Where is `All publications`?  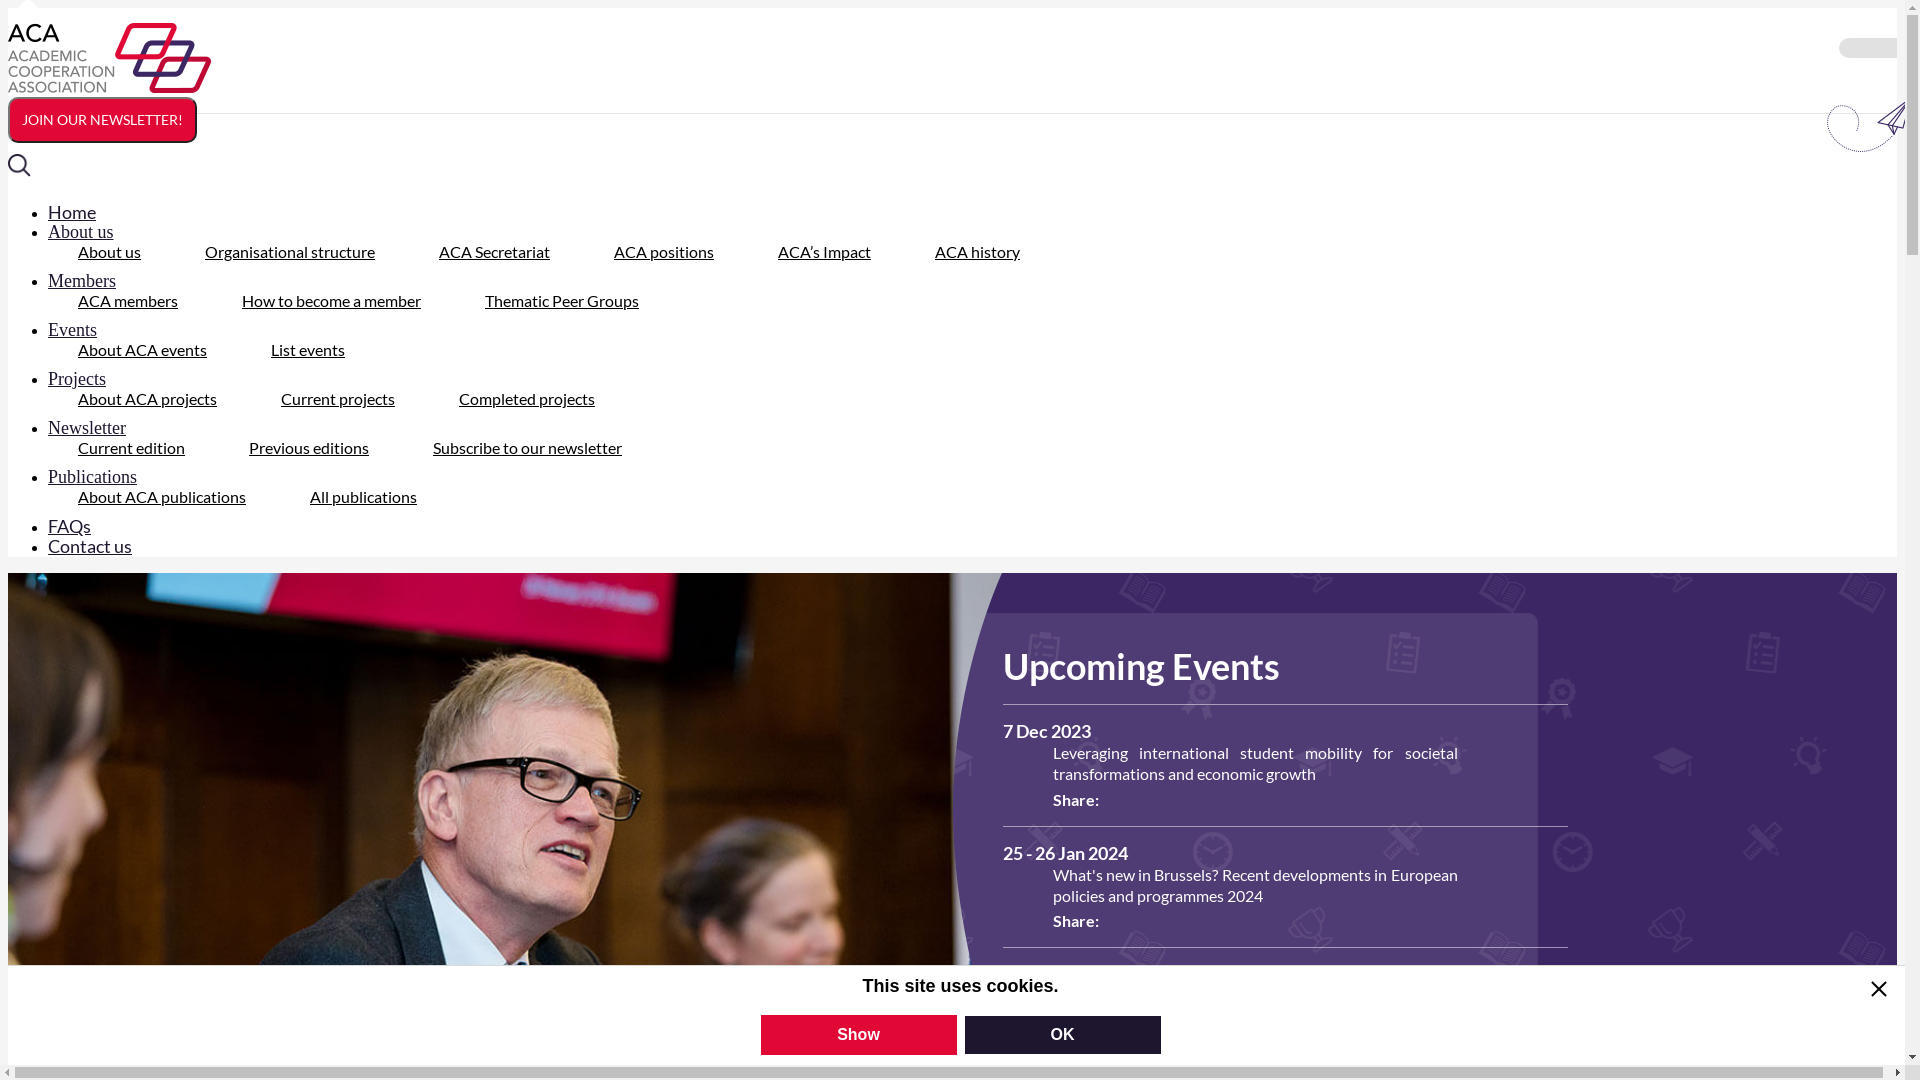 All publications is located at coordinates (364, 496).